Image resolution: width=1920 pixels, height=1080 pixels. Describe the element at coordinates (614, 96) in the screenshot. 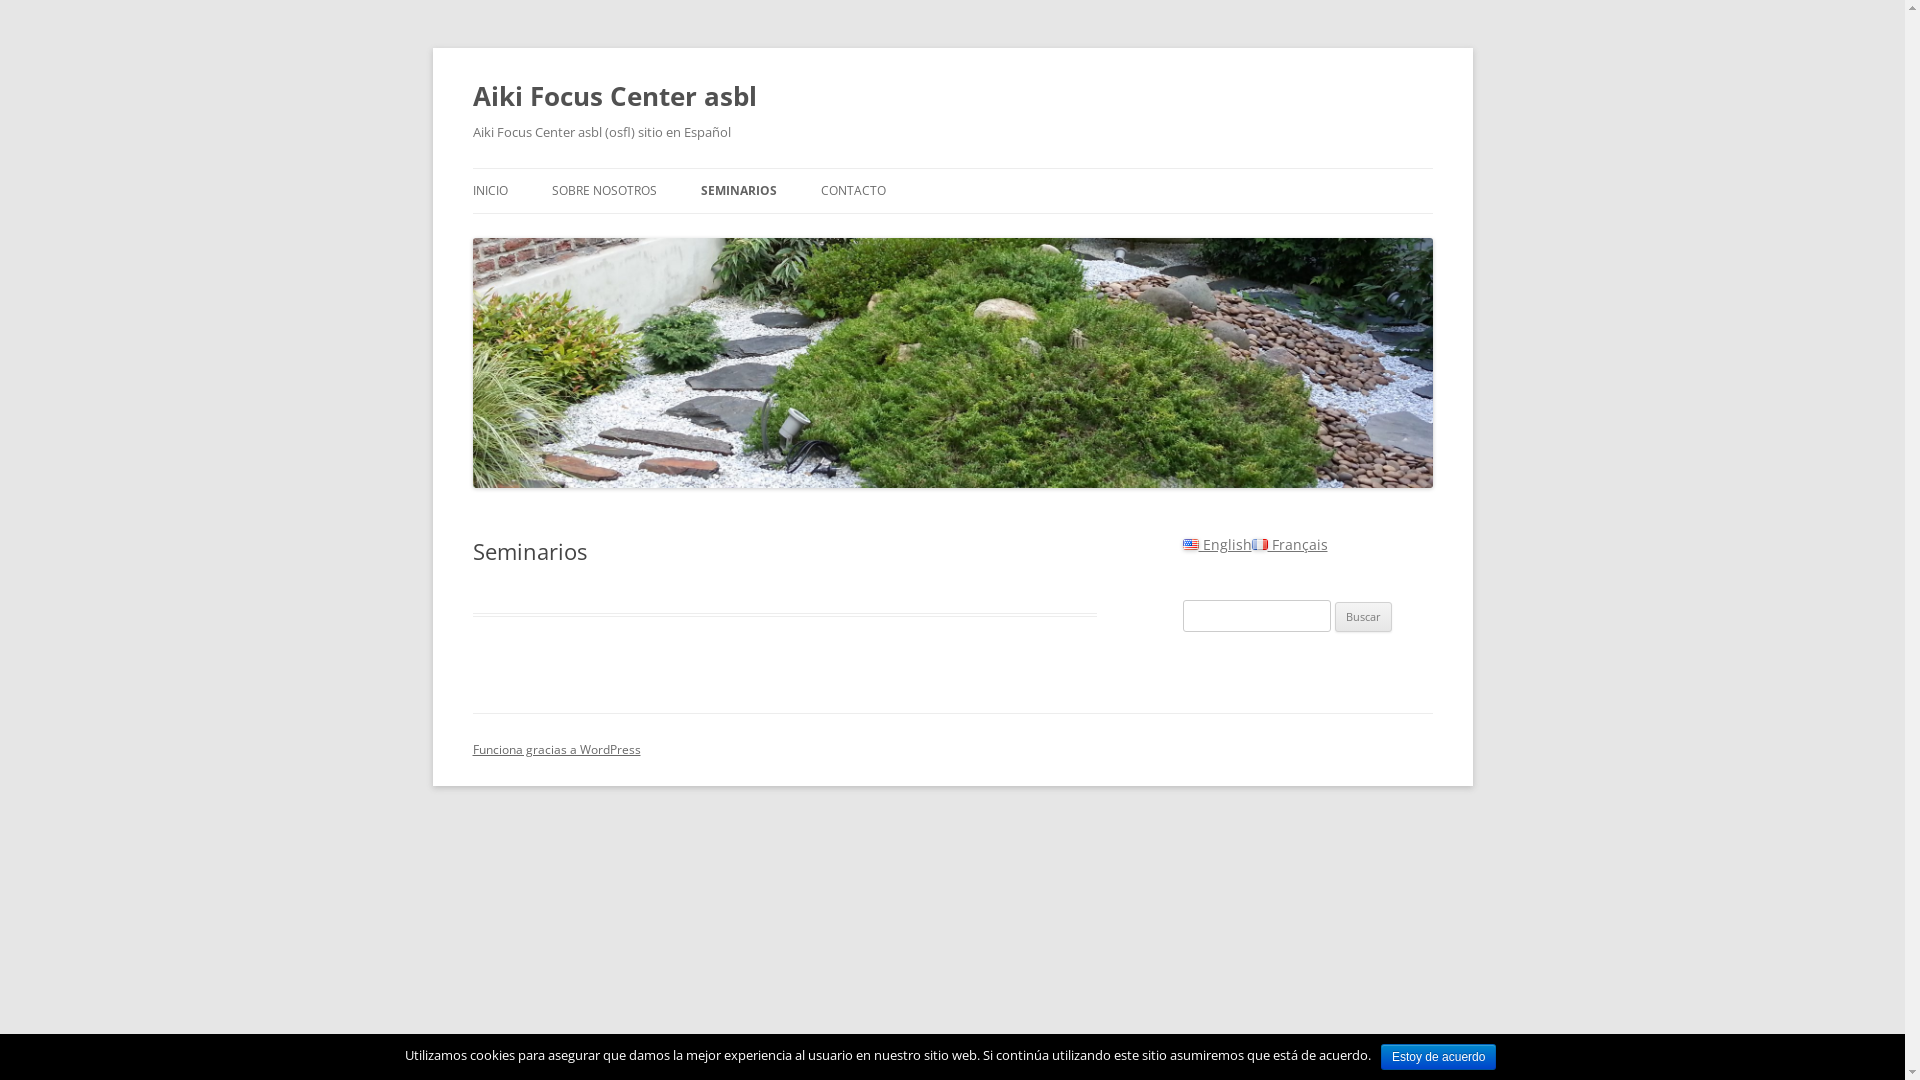

I see `Aiki Focus Center asbl` at that location.